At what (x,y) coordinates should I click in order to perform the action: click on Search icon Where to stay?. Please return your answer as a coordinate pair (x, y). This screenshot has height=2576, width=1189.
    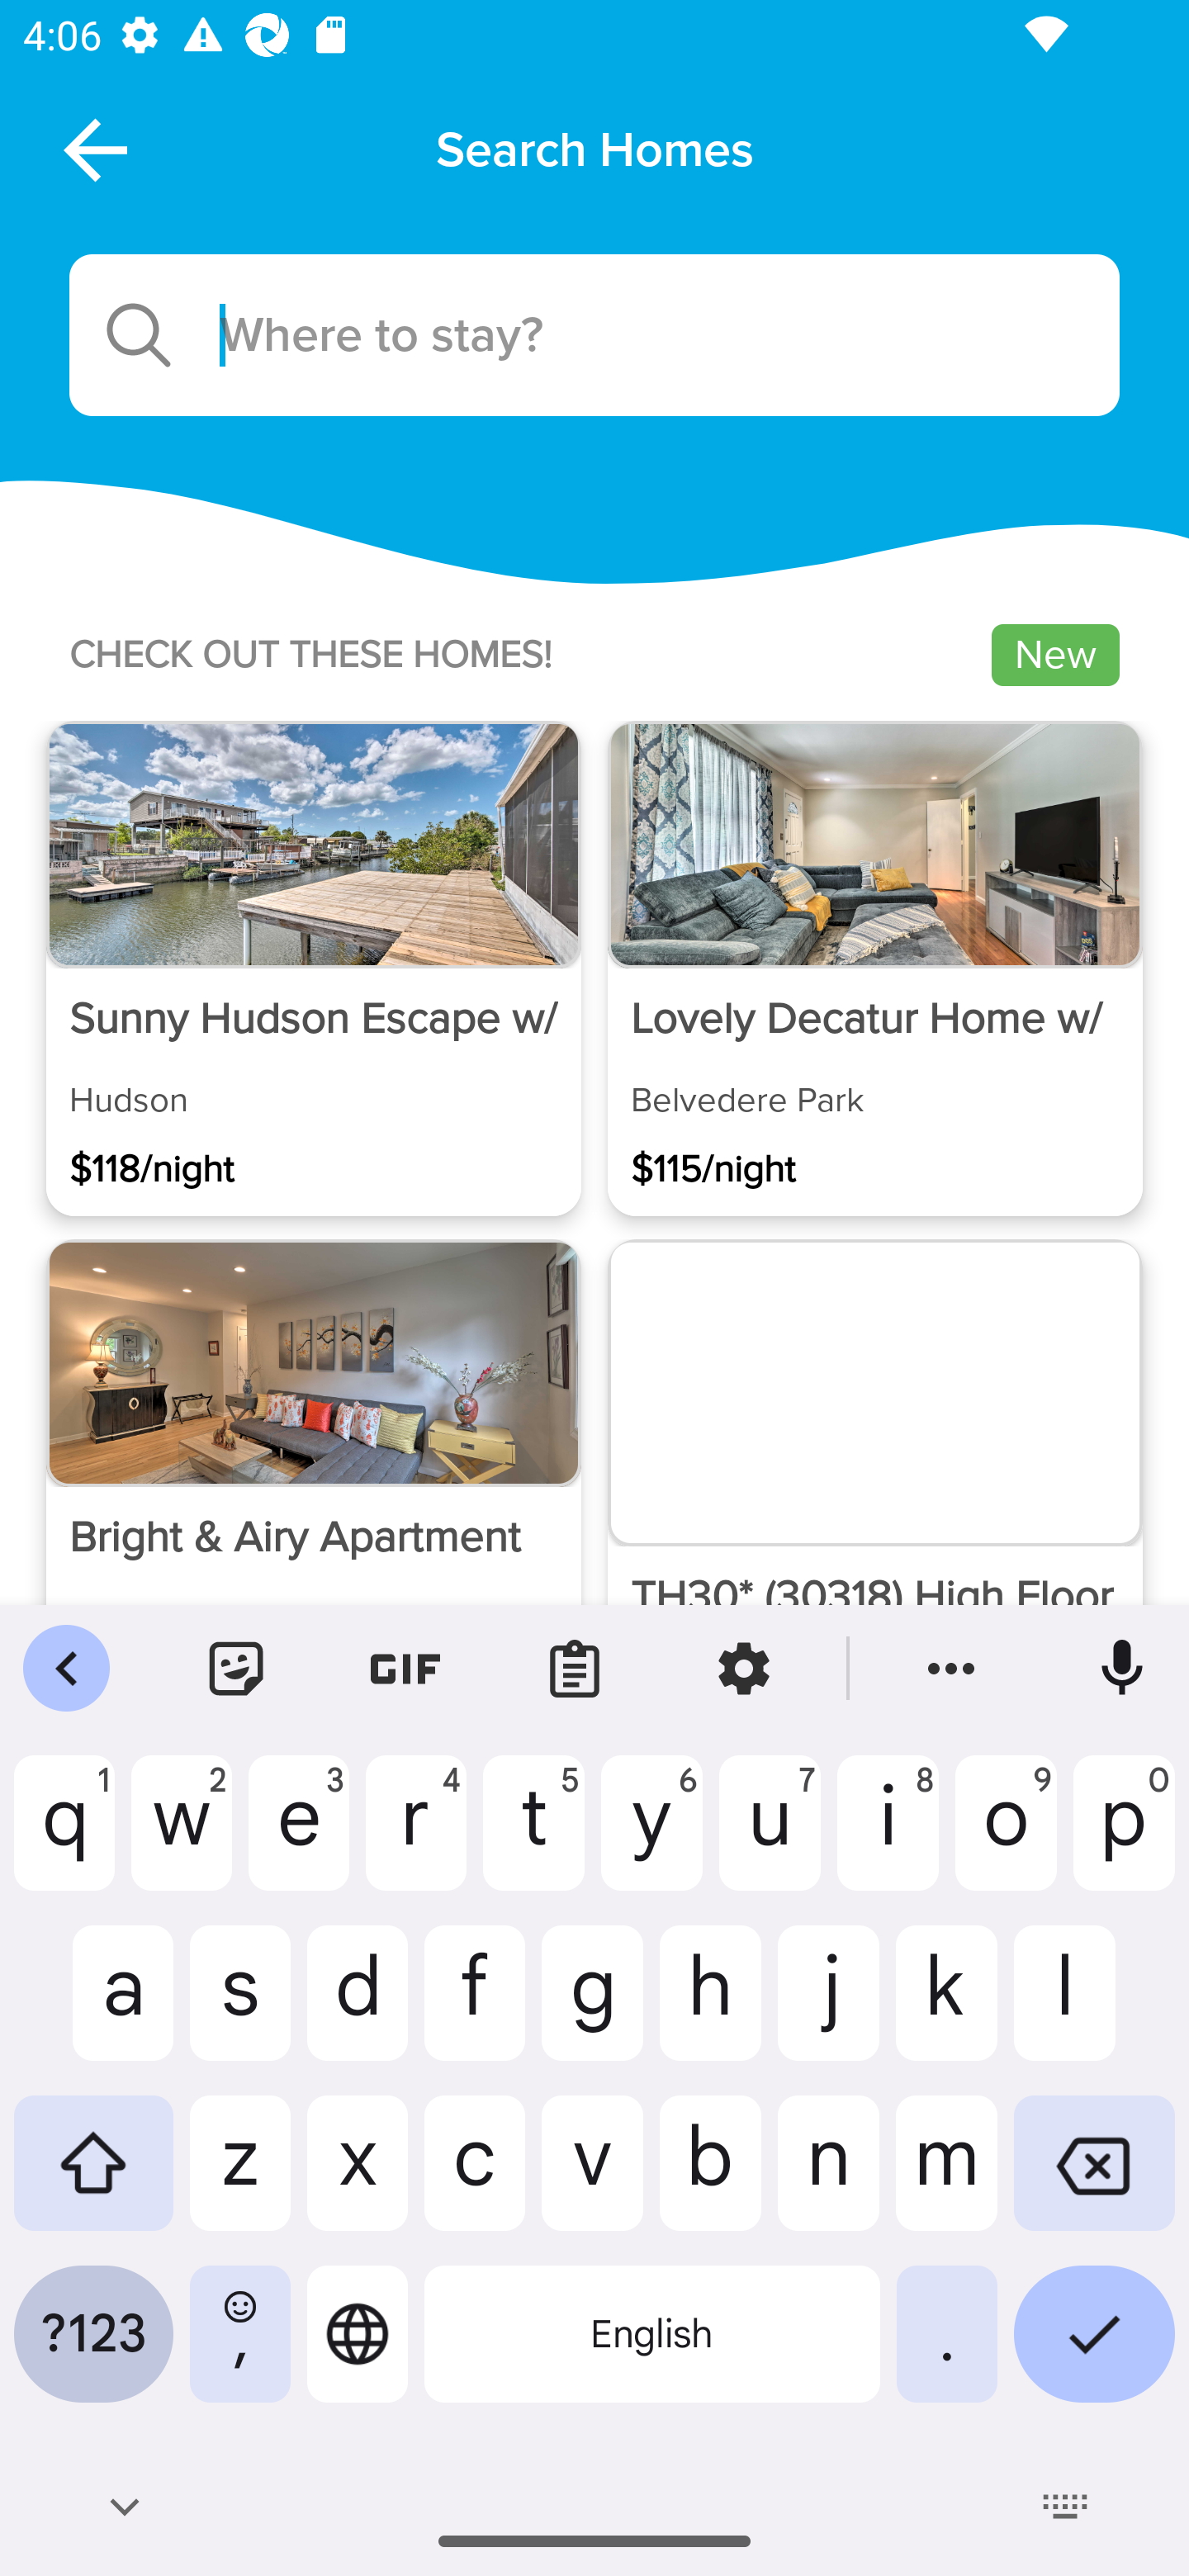
    Looking at the image, I should click on (594, 335).